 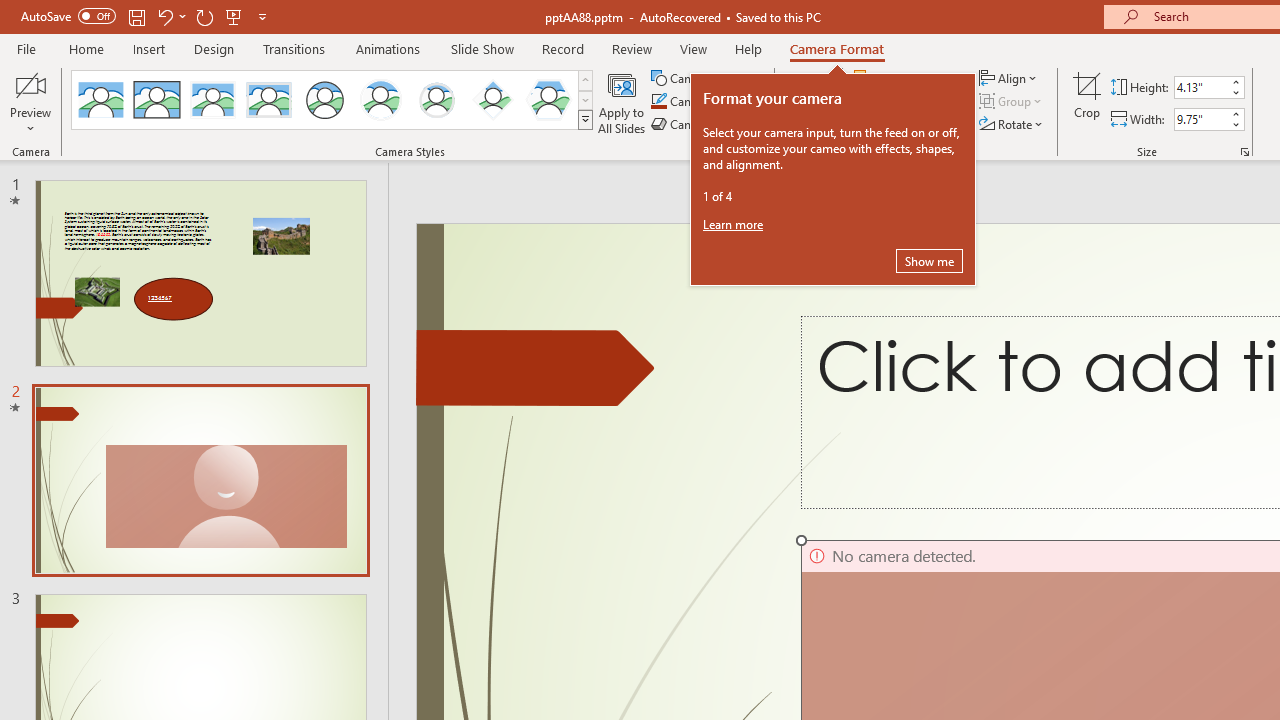 I want to click on Send Backward, so click(x=906, y=102).